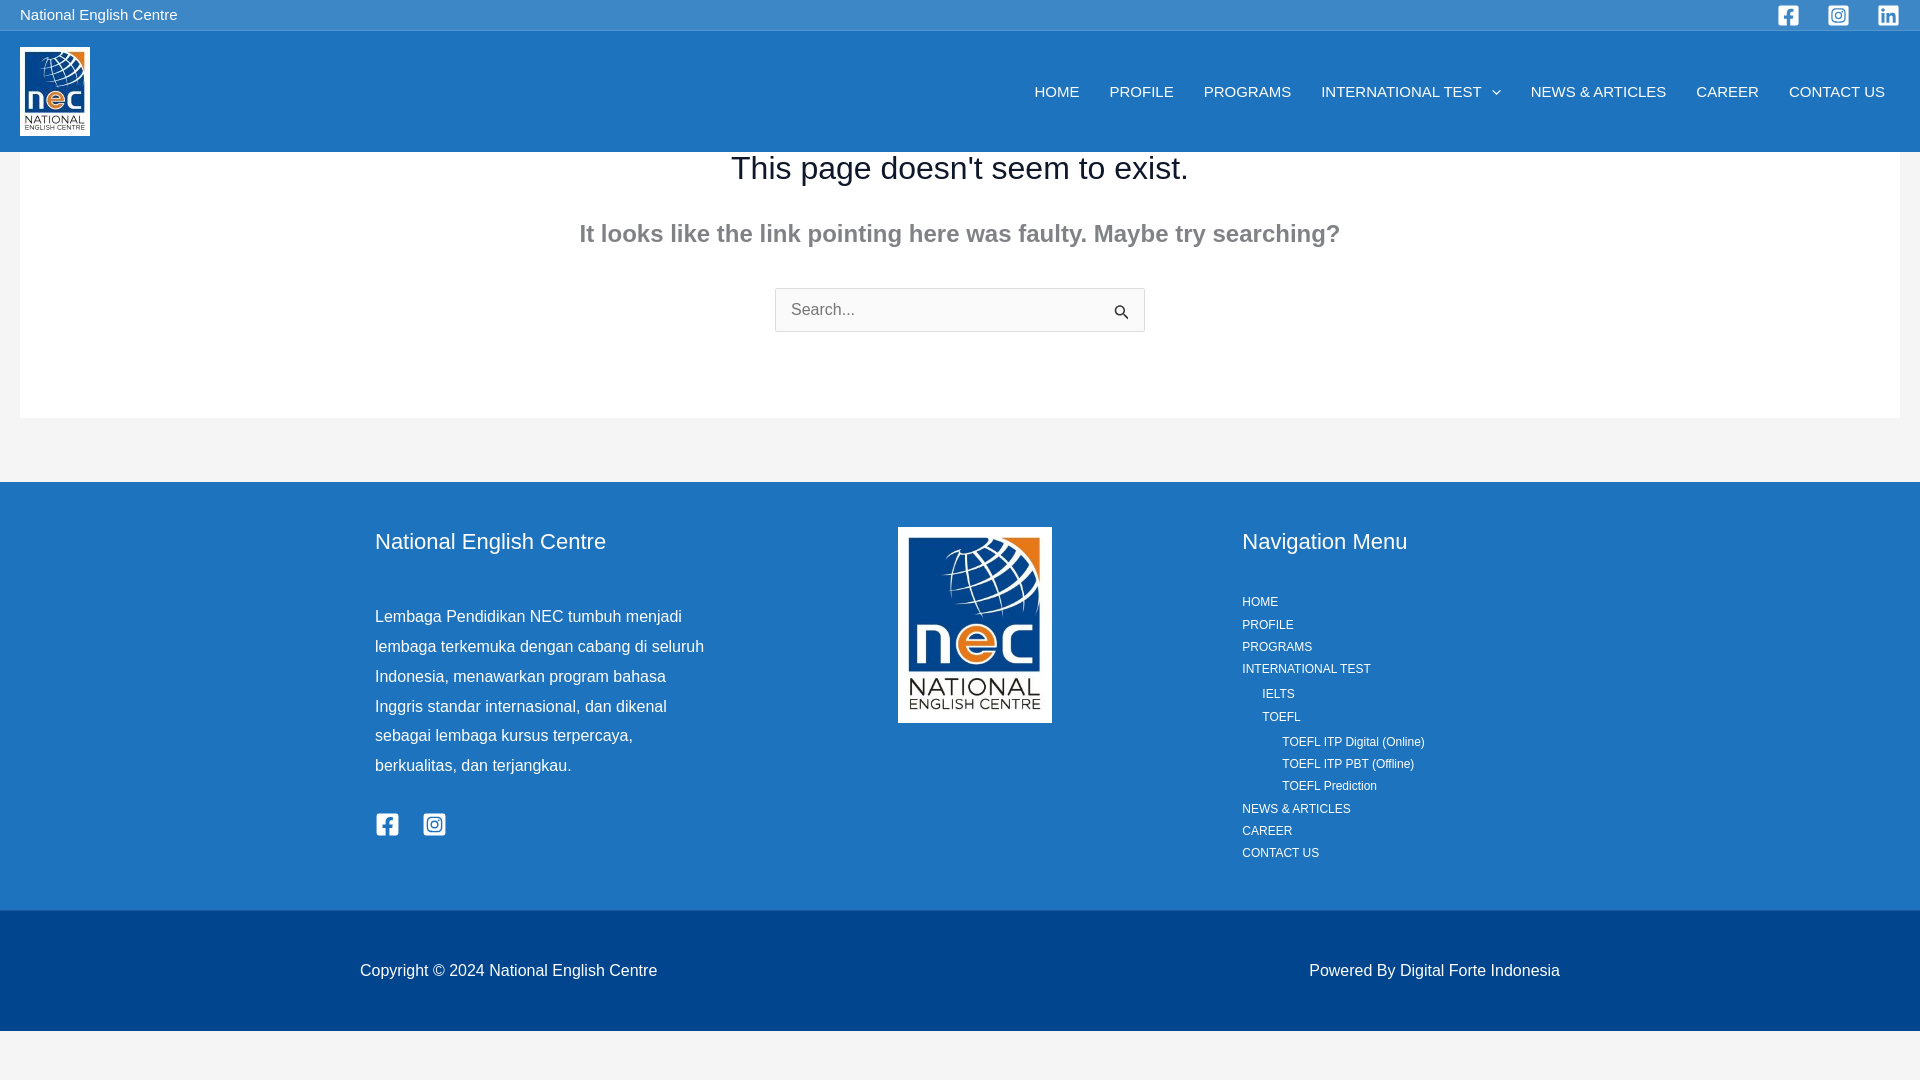  Describe the element at coordinates (1056, 91) in the screenshot. I see `HOME` at that location.